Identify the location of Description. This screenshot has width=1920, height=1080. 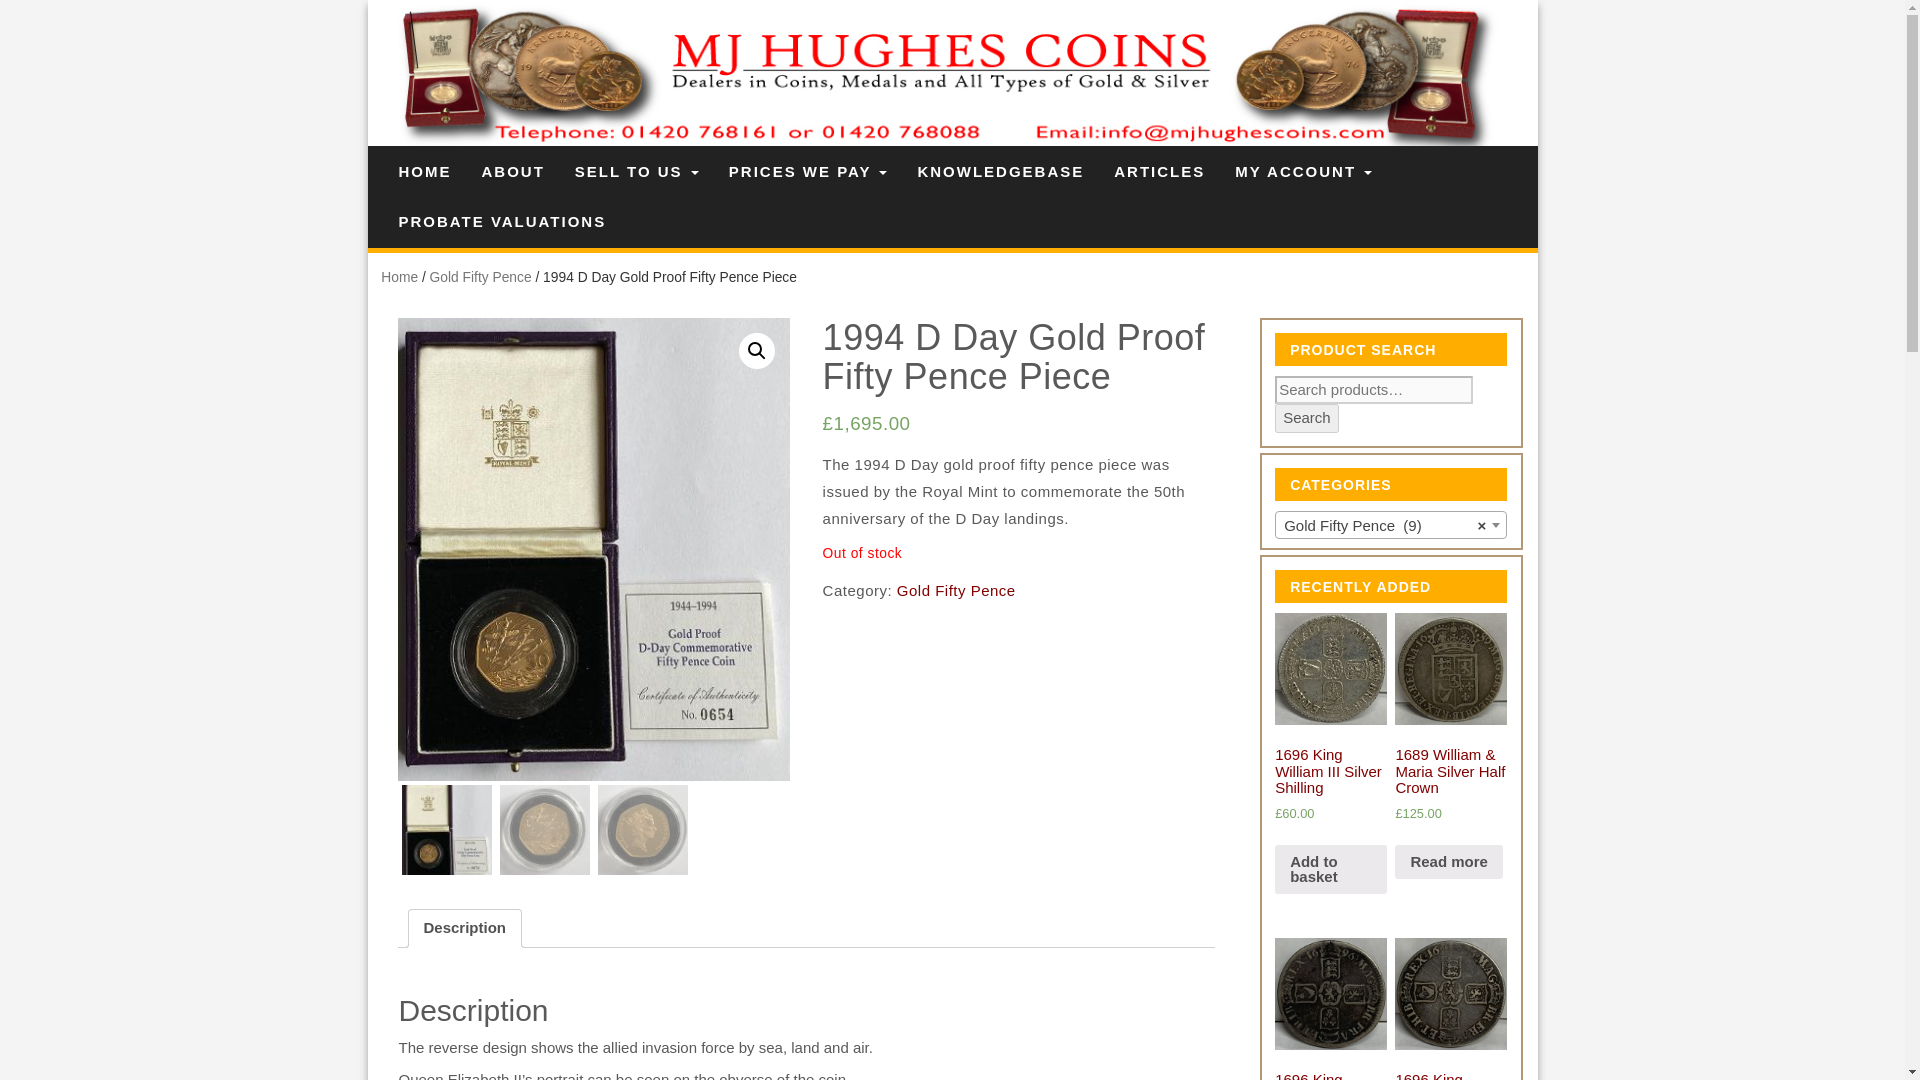
(465, 929).